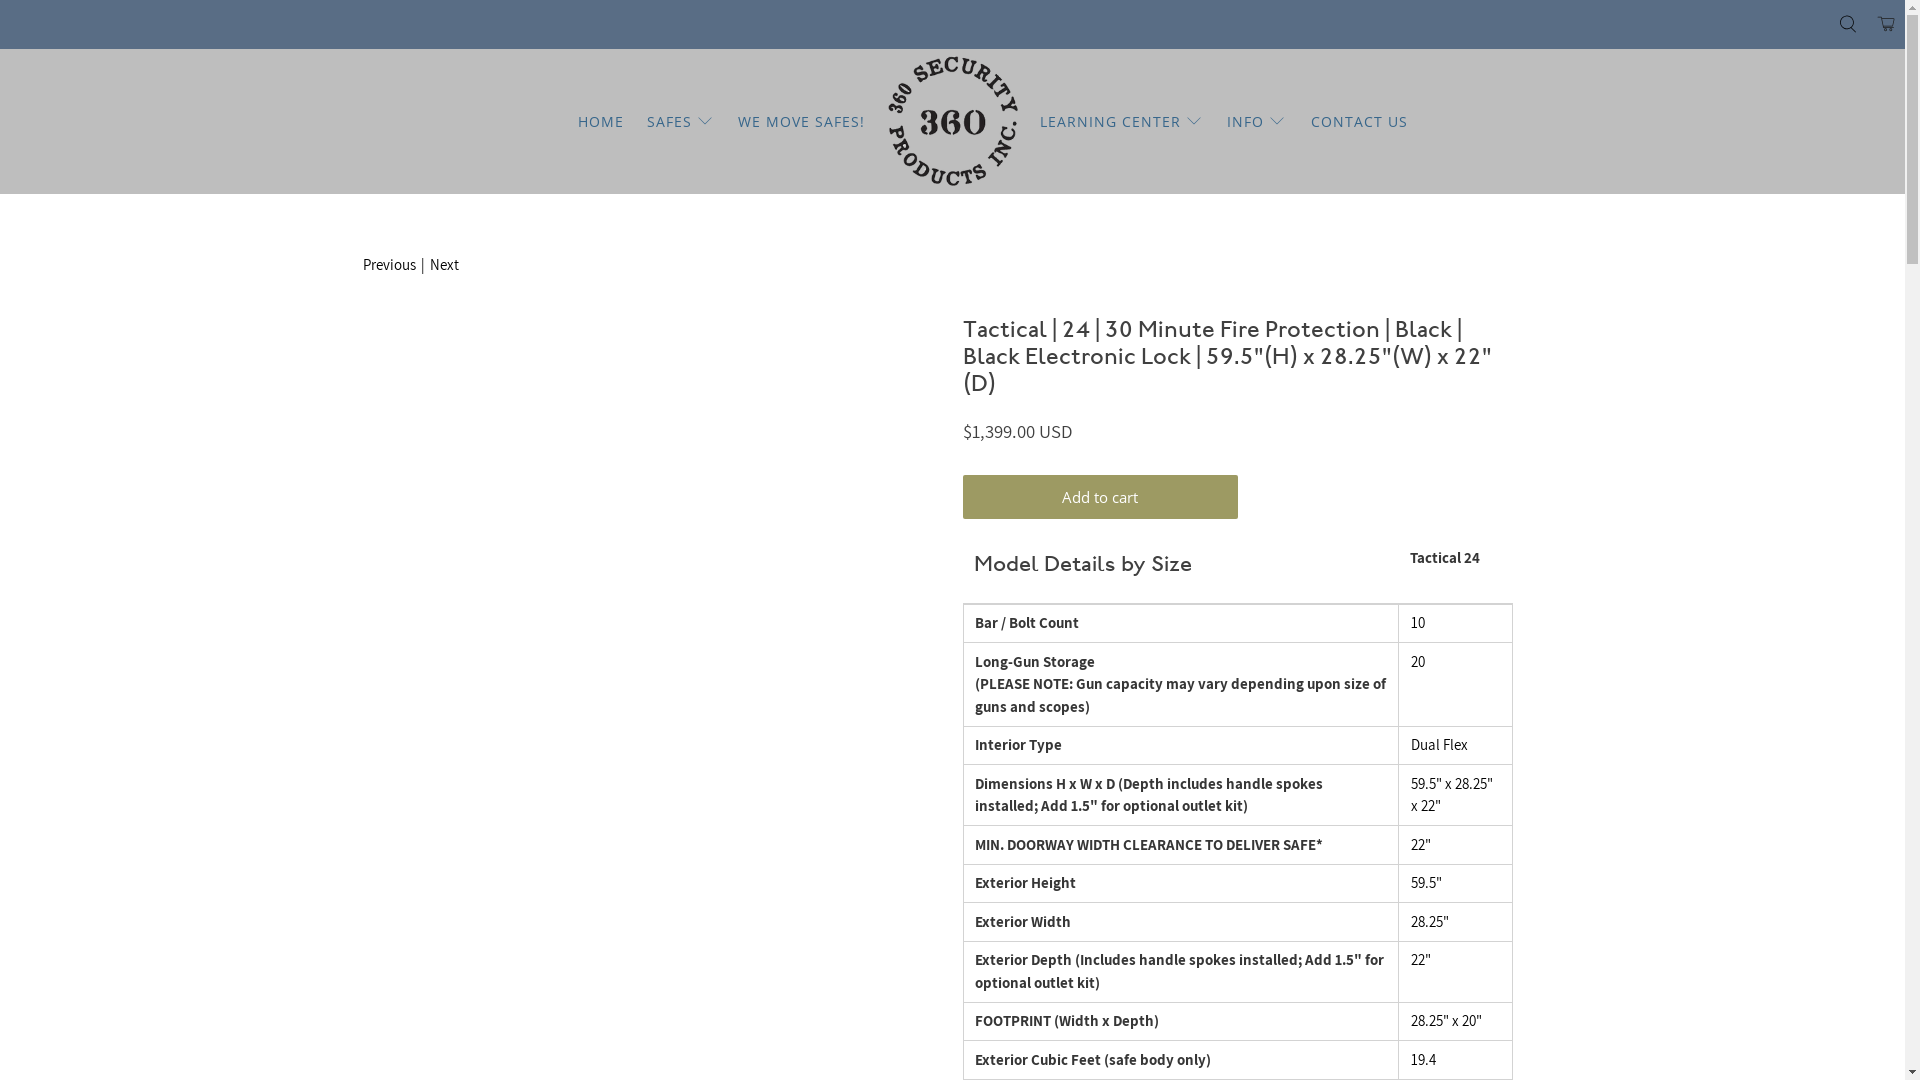 This screenshot has height=1080, width=1920. I want to click on CONTACT US, so click(1359, 122).